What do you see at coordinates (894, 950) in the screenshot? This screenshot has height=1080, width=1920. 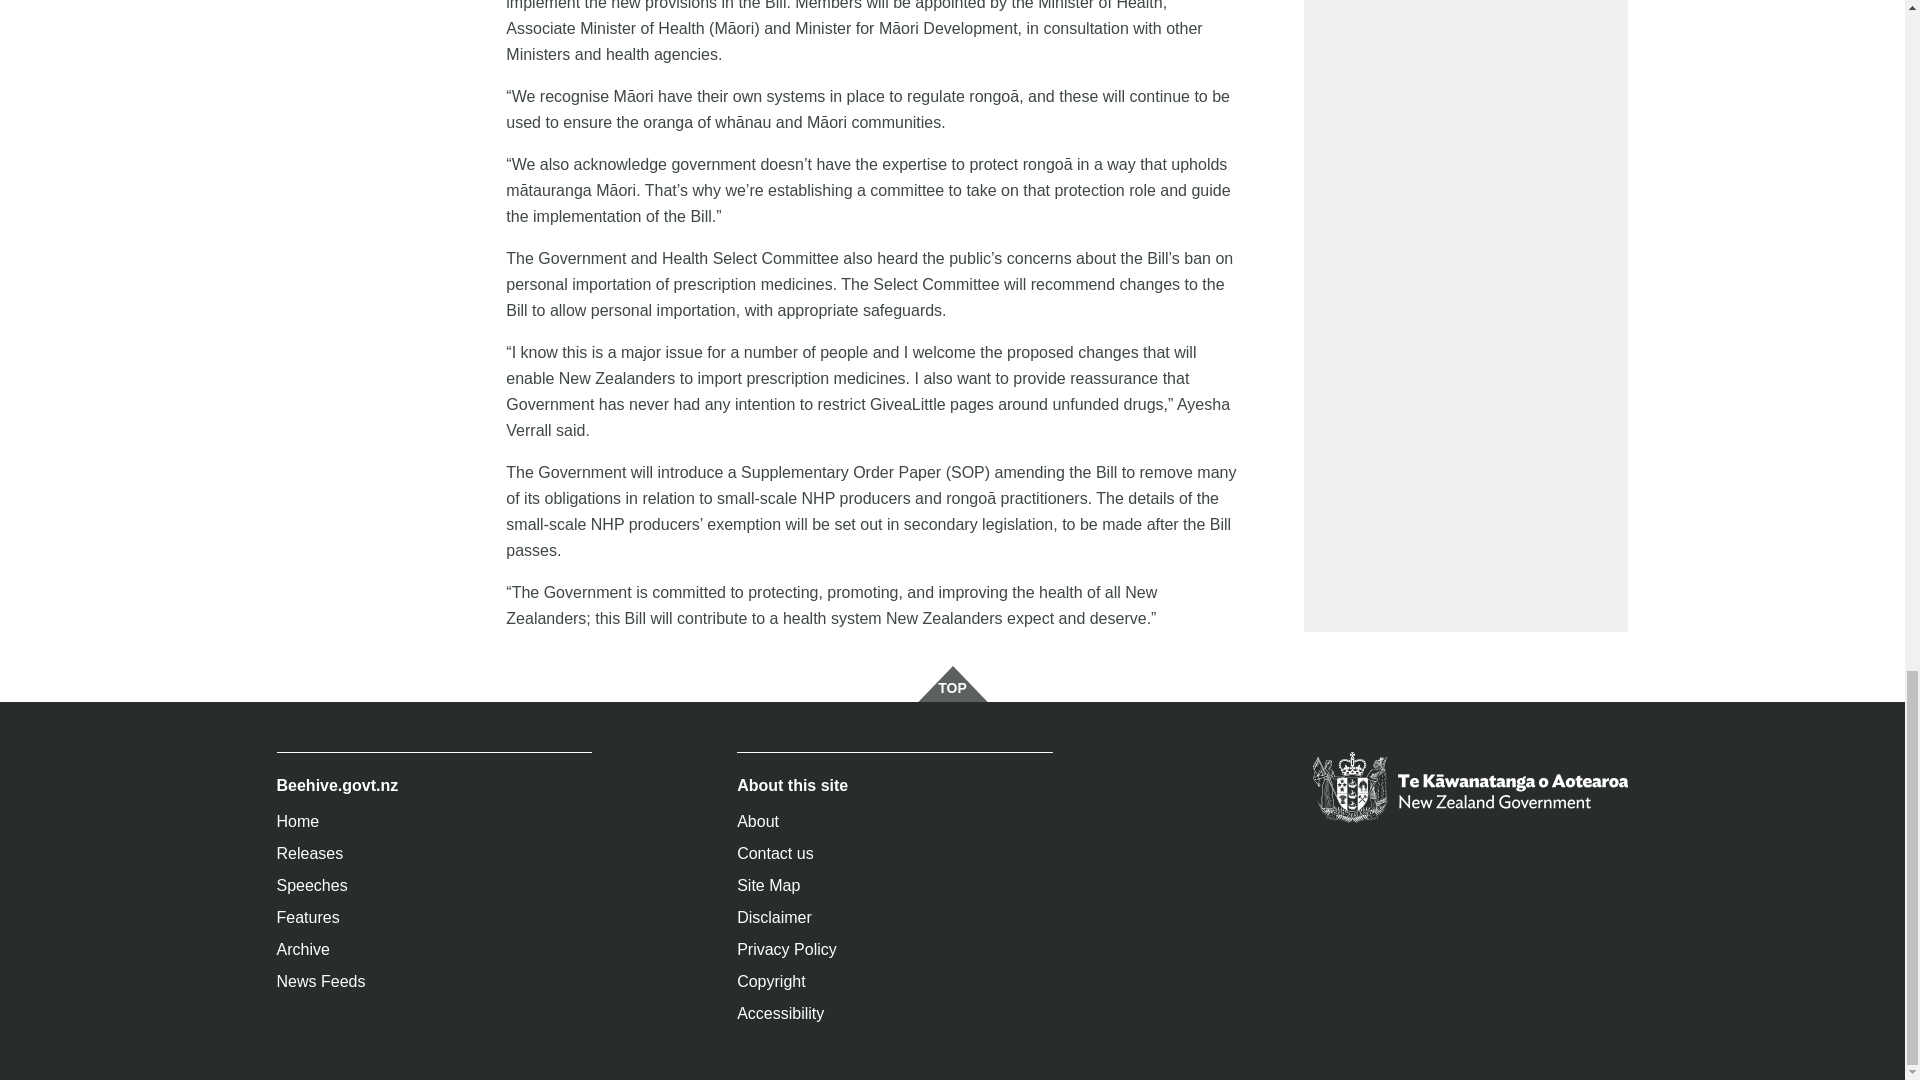 I see `Privacy Policy` at bounding box center [894, 950].